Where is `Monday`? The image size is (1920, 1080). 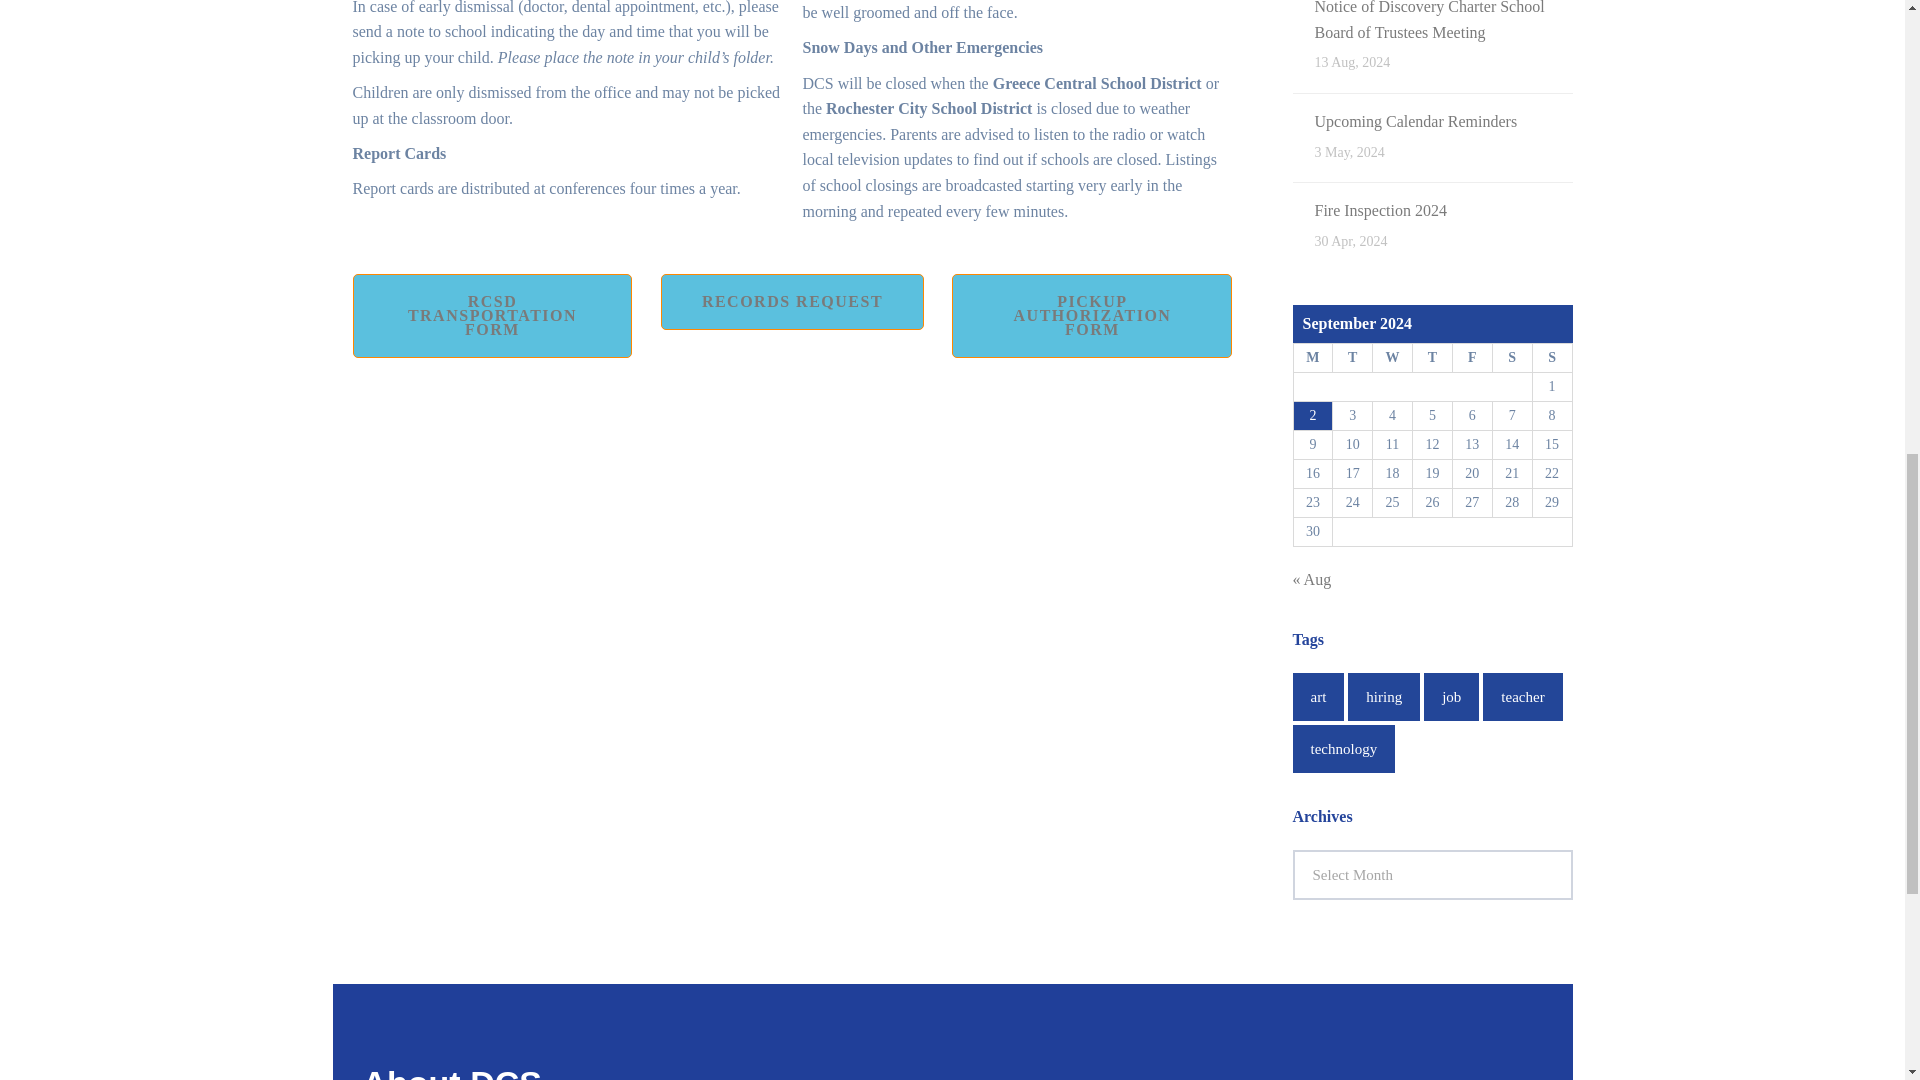 Monday is located at coordinates (1312, 358).